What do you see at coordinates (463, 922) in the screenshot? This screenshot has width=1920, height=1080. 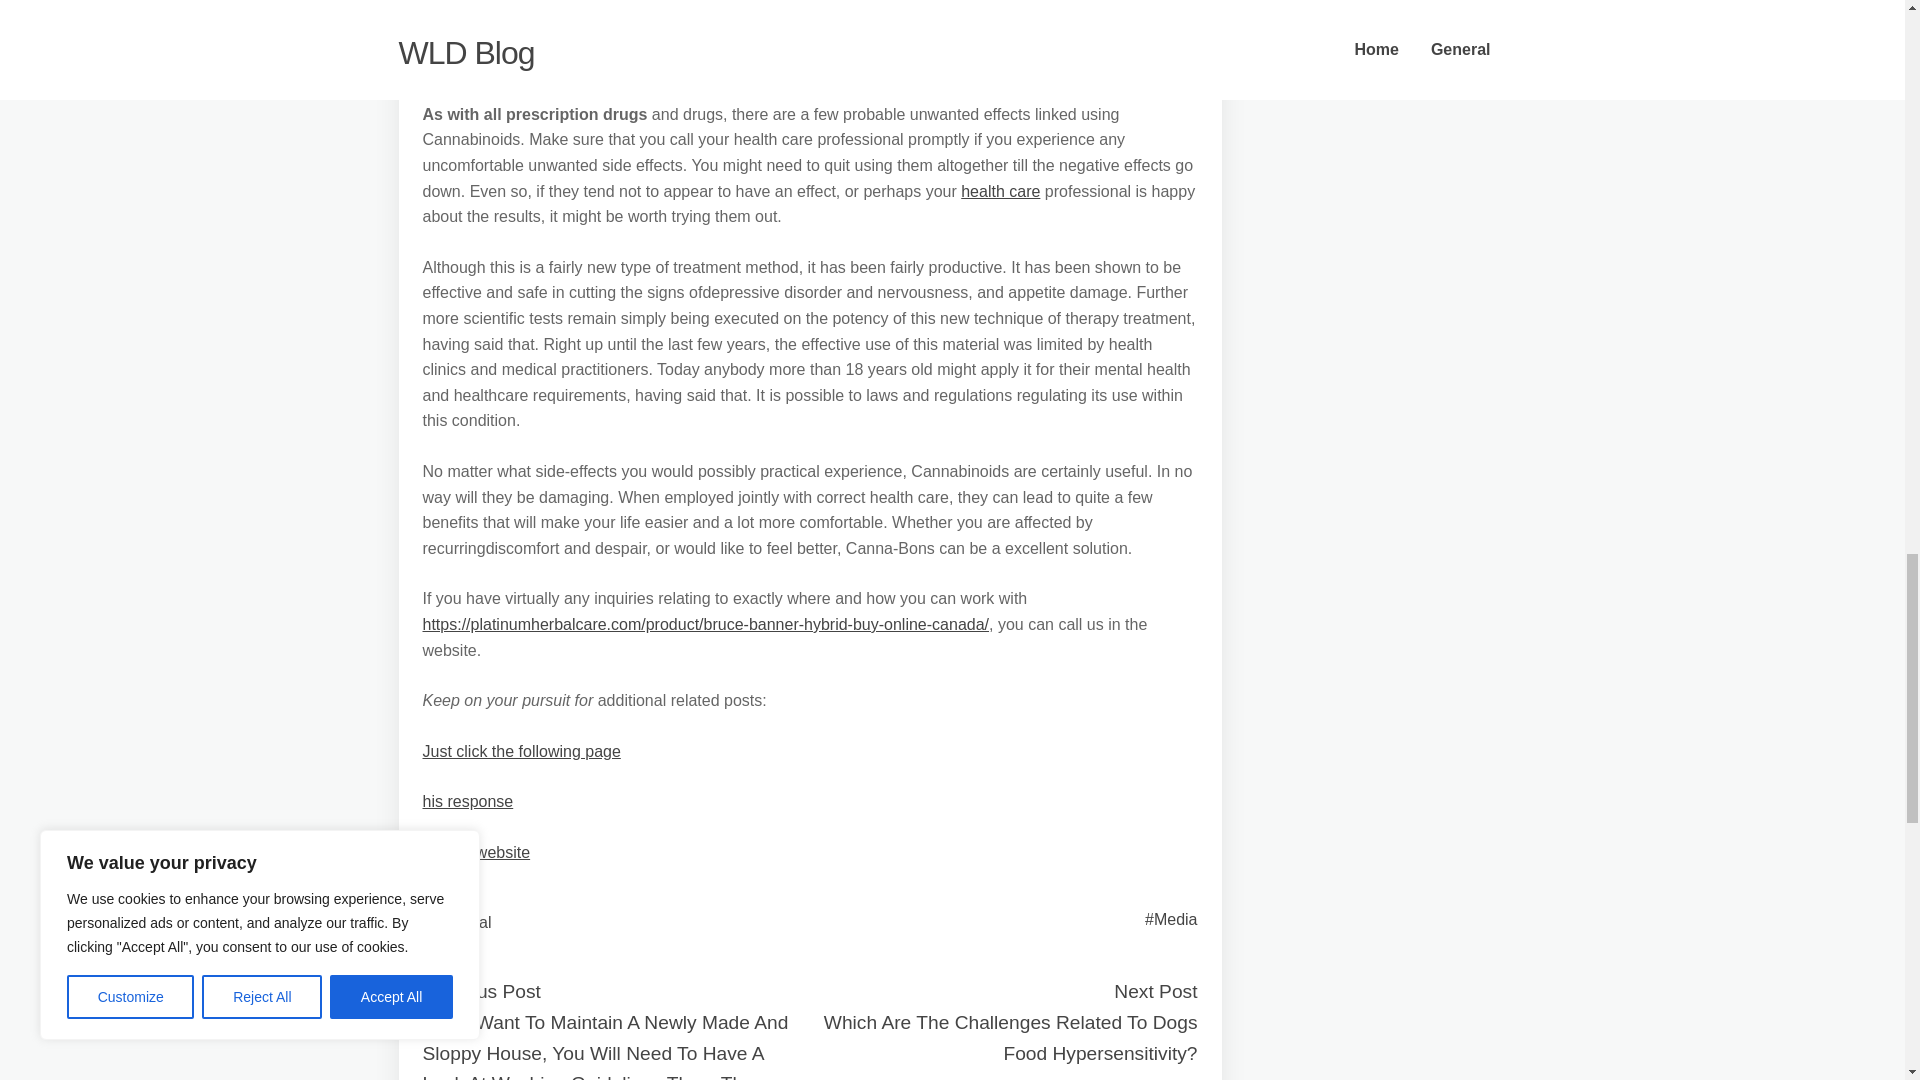 I see `General` at bounding box center [463, 922].